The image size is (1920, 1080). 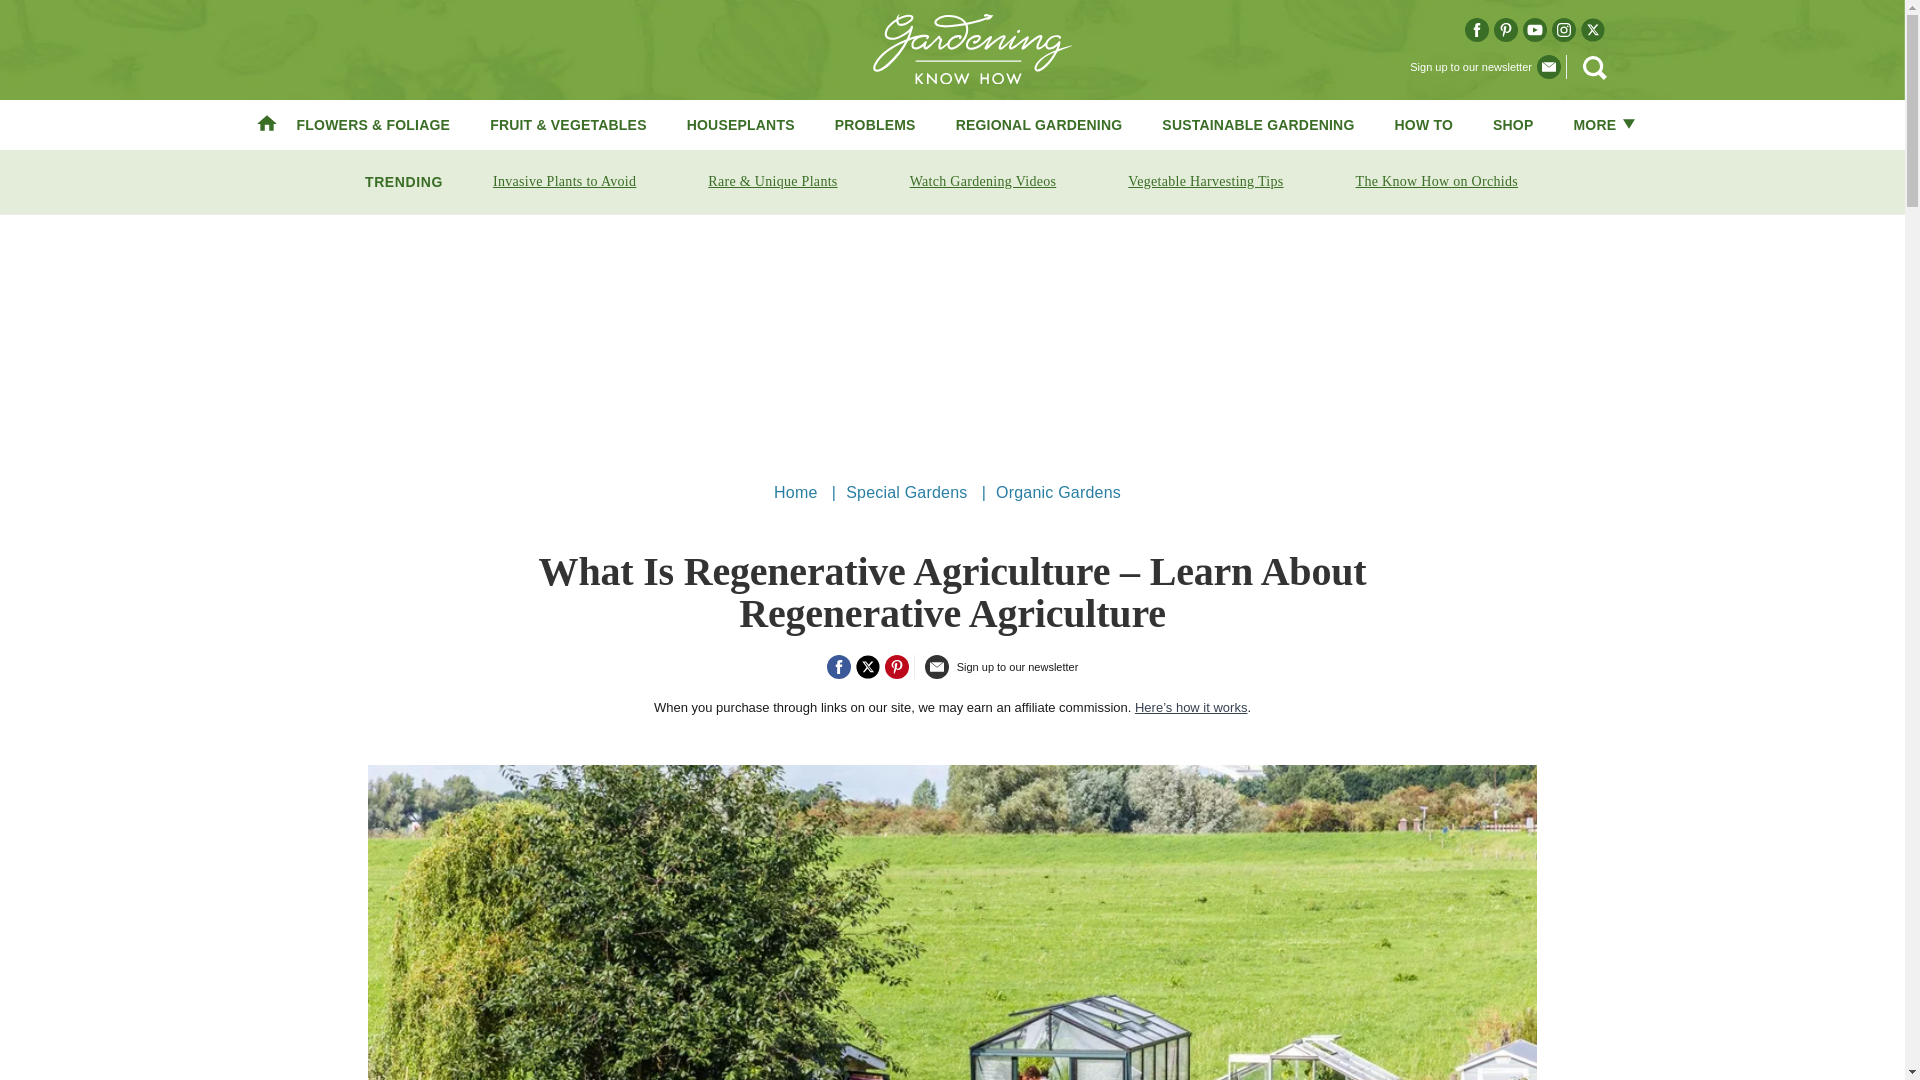 What do you see at coordinates (875, 124) in the screenshot?
I see `PROBLEMS` at bounding box center [875, 124].